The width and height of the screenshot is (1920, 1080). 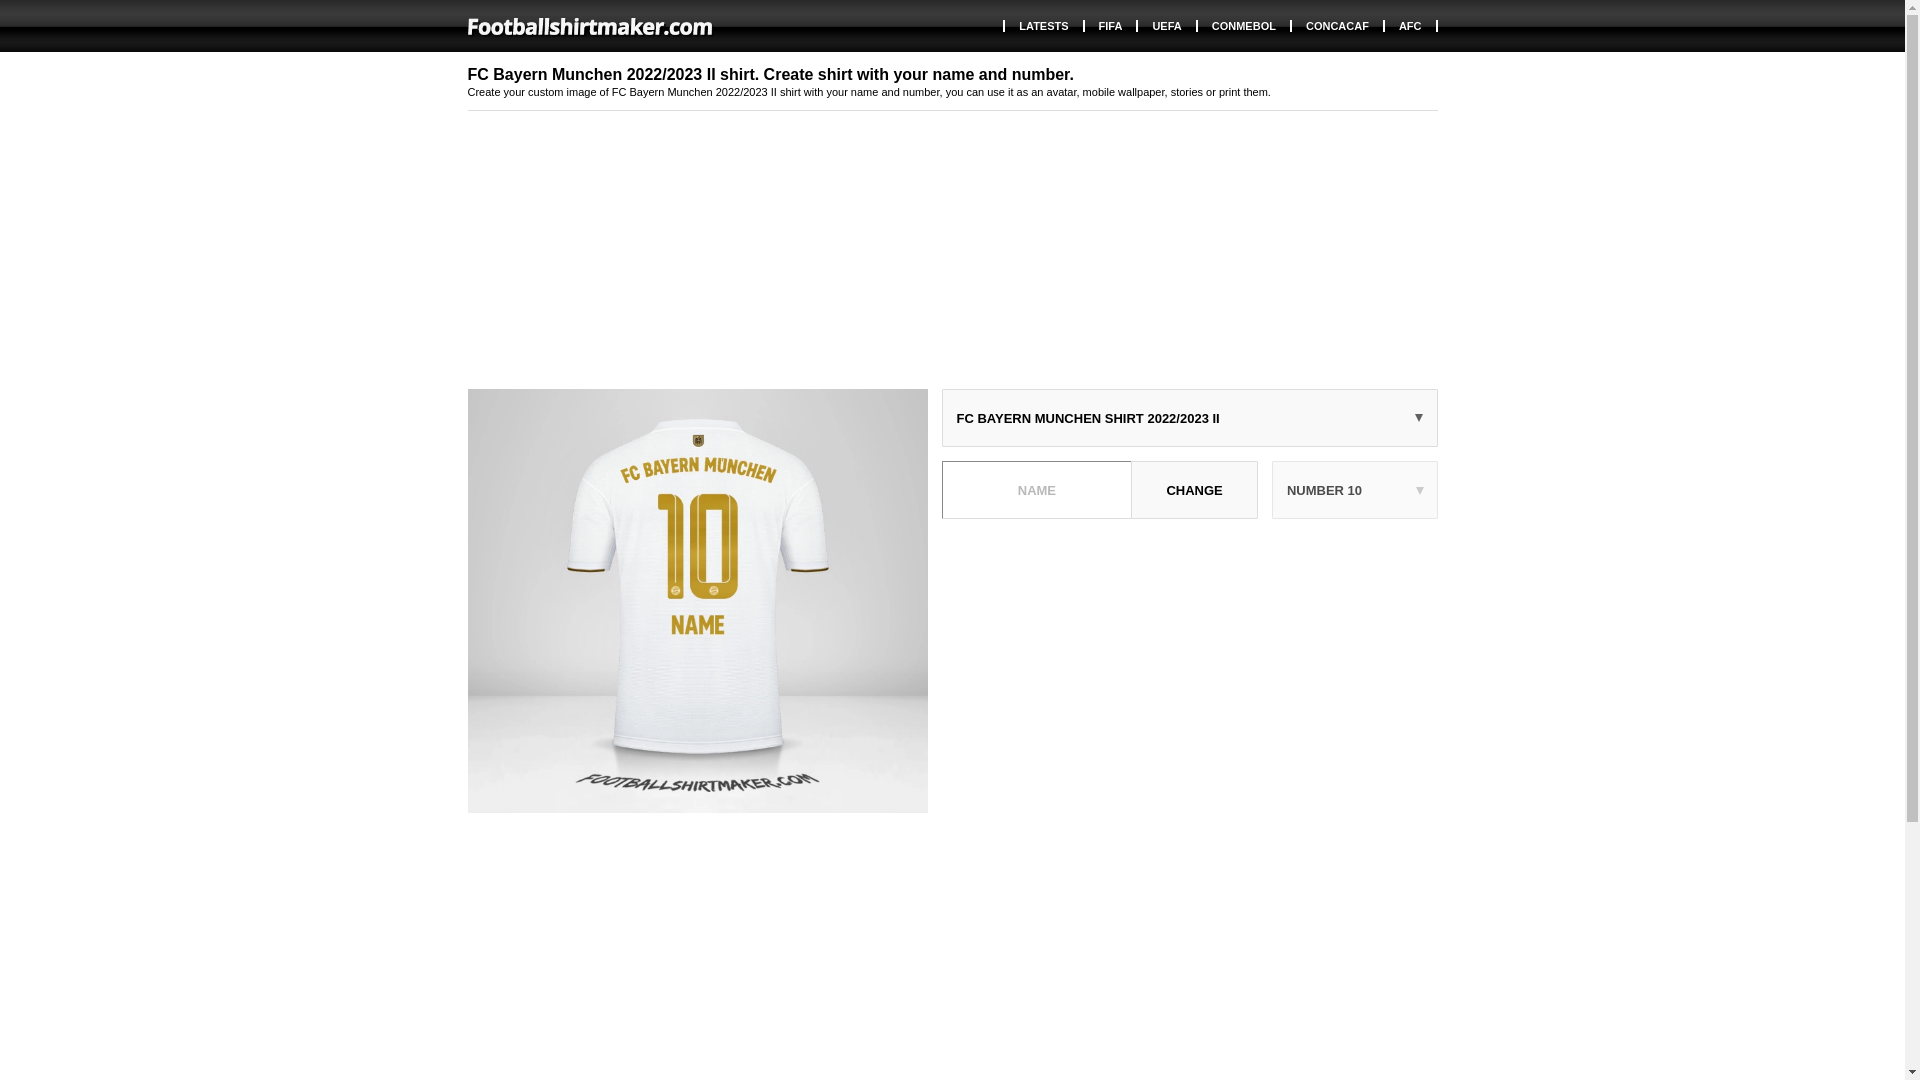 I want to click on CONCACAF, so click(x=1338, y=26).